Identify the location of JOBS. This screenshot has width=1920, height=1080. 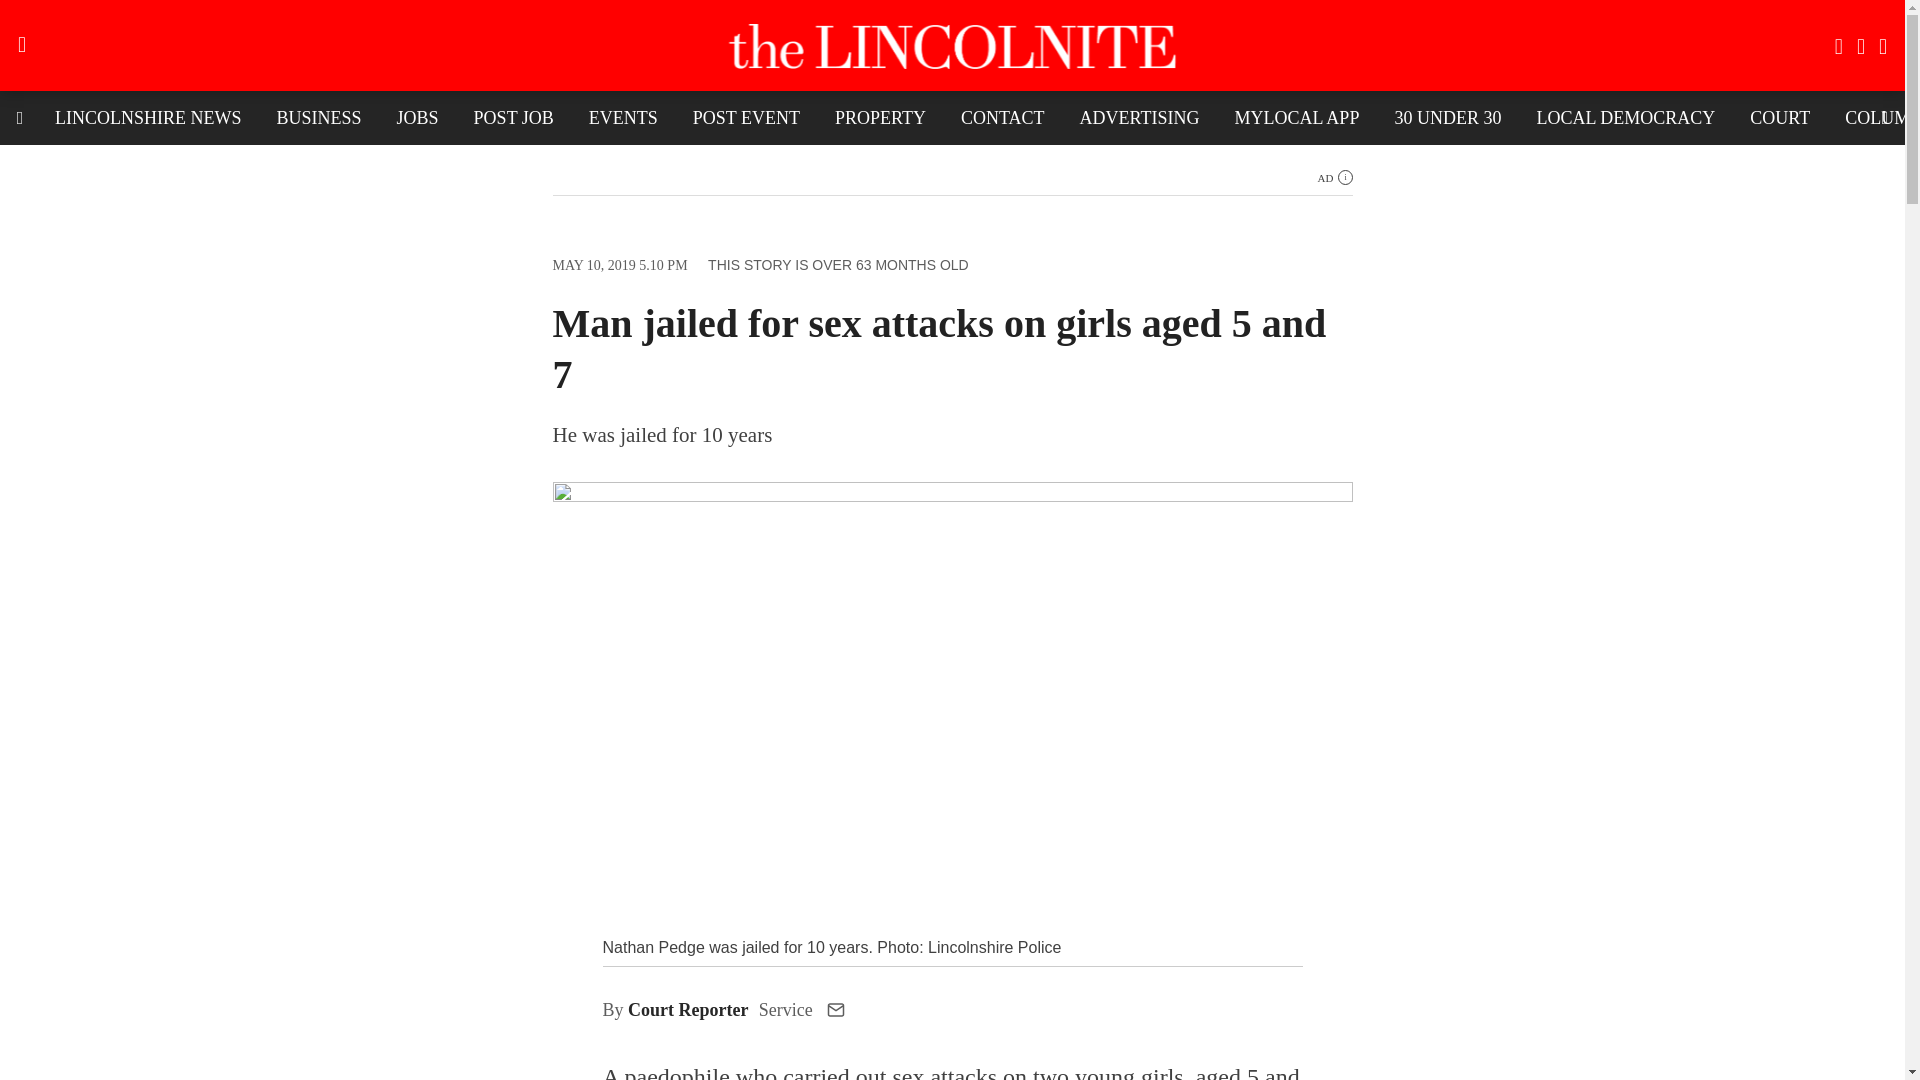
(418, 117).